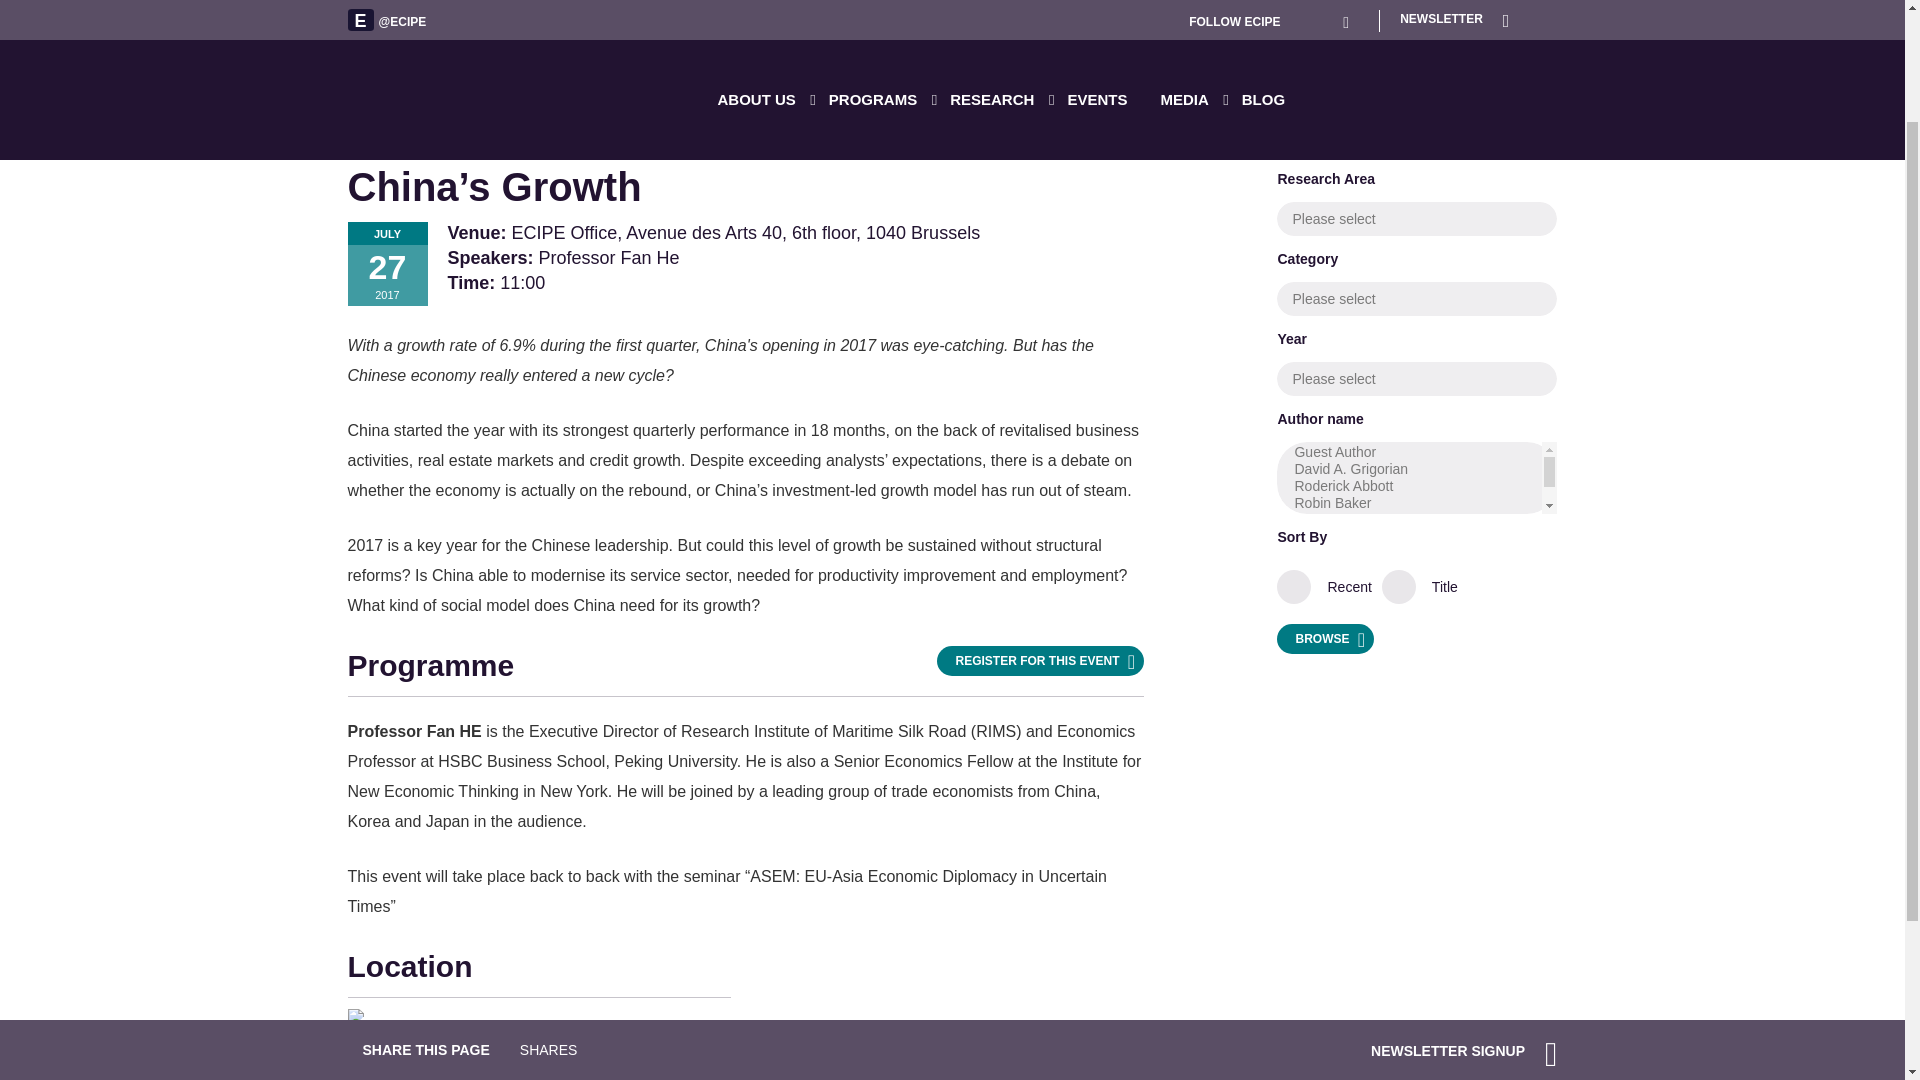  Describe the element at coordinates (1304, 590) in the screenshot. I see `recent` at that location.